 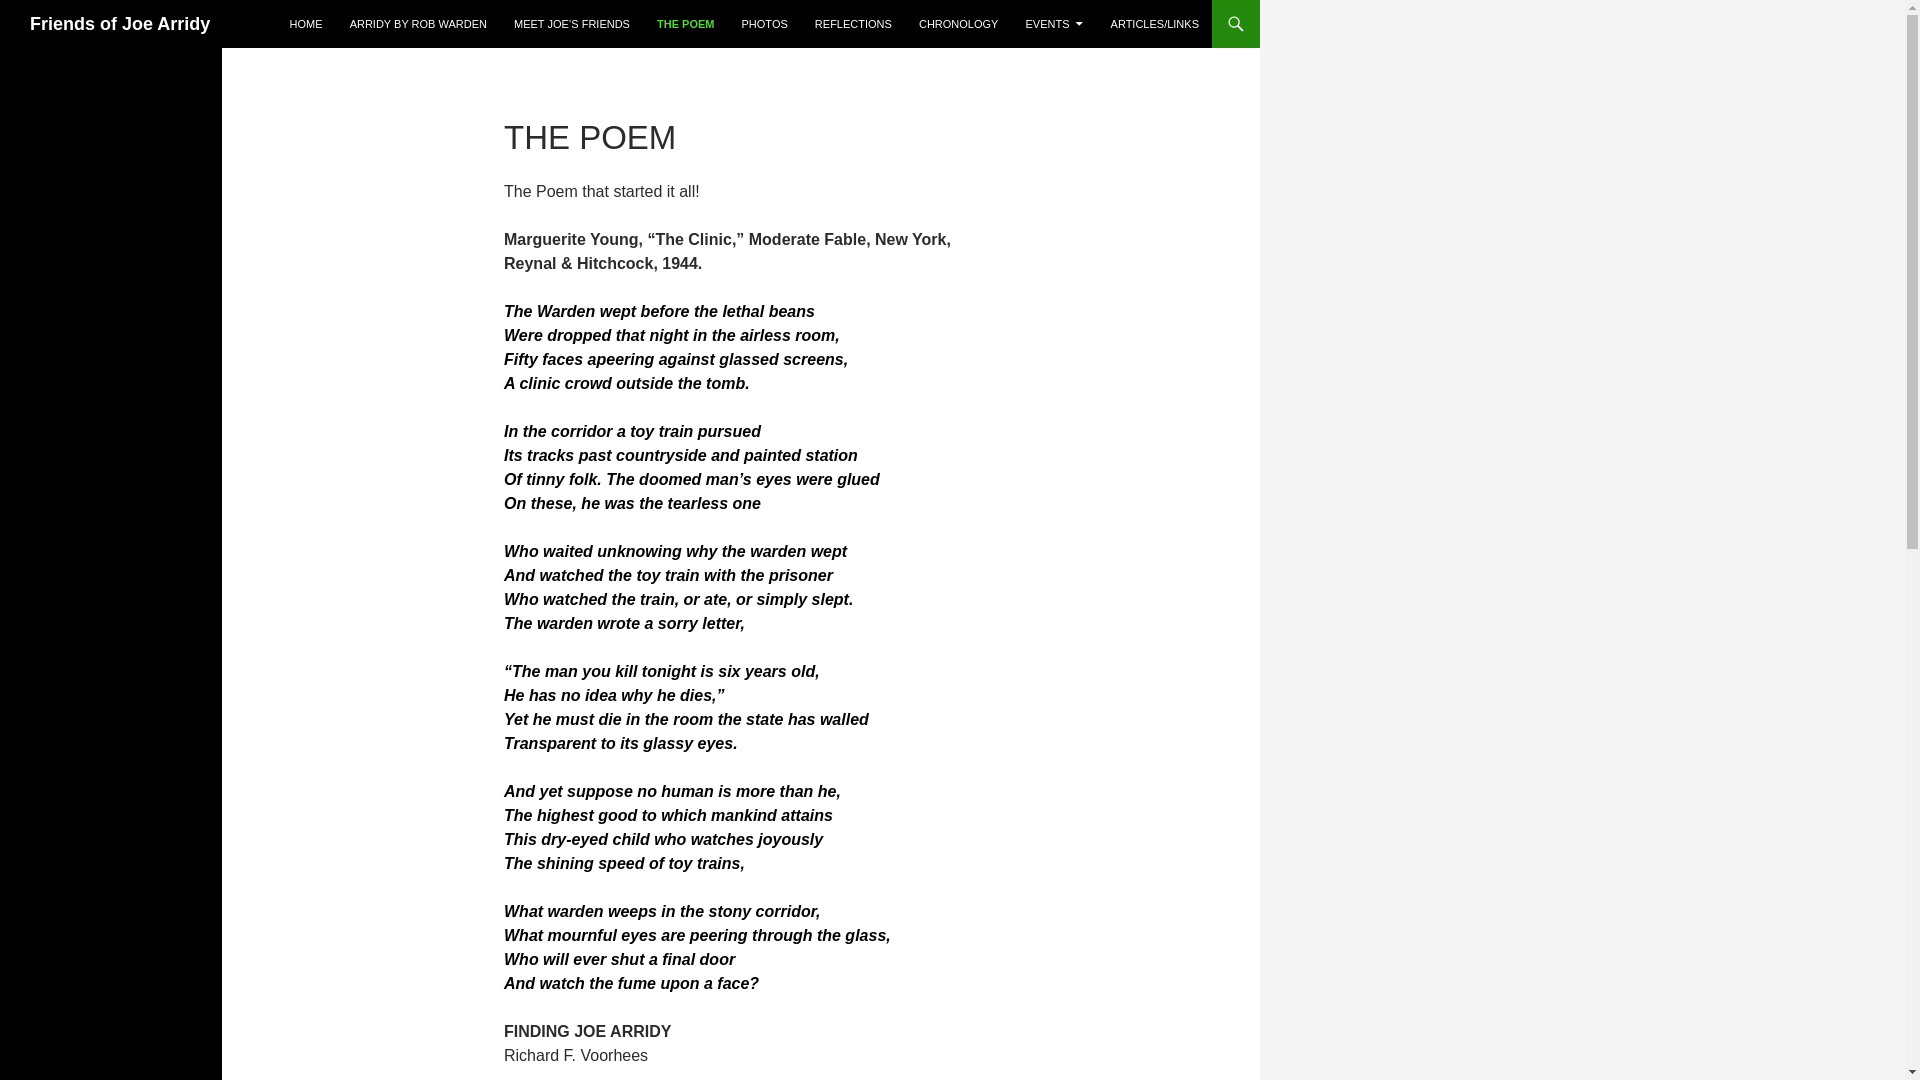 What do you see at coordinates (120, 24) in the screenshot?
I see `Friends of Joe Arridy` at bounding box center [120, 24].